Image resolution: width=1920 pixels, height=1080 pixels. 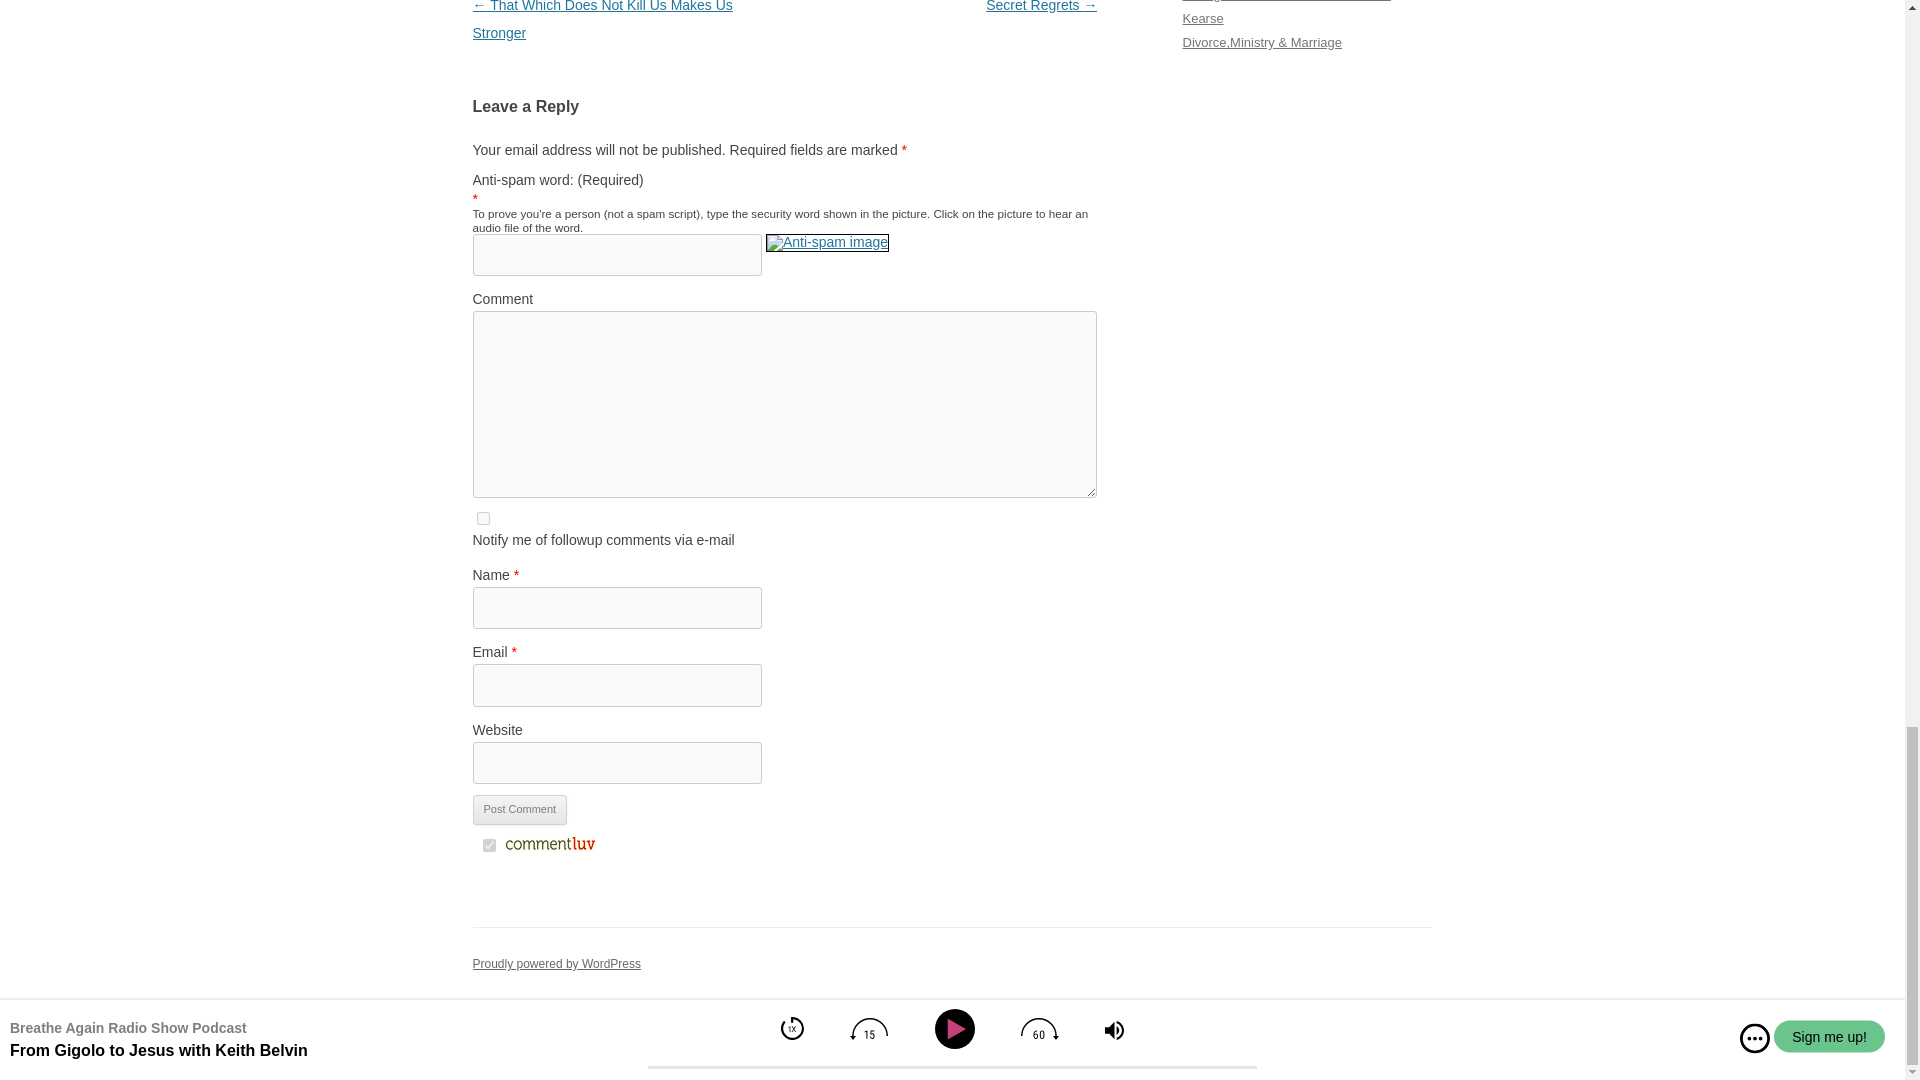 What do you see at coordinates (488, 846) in the screenshot?
I see `on` at bounding box center [488, 846].